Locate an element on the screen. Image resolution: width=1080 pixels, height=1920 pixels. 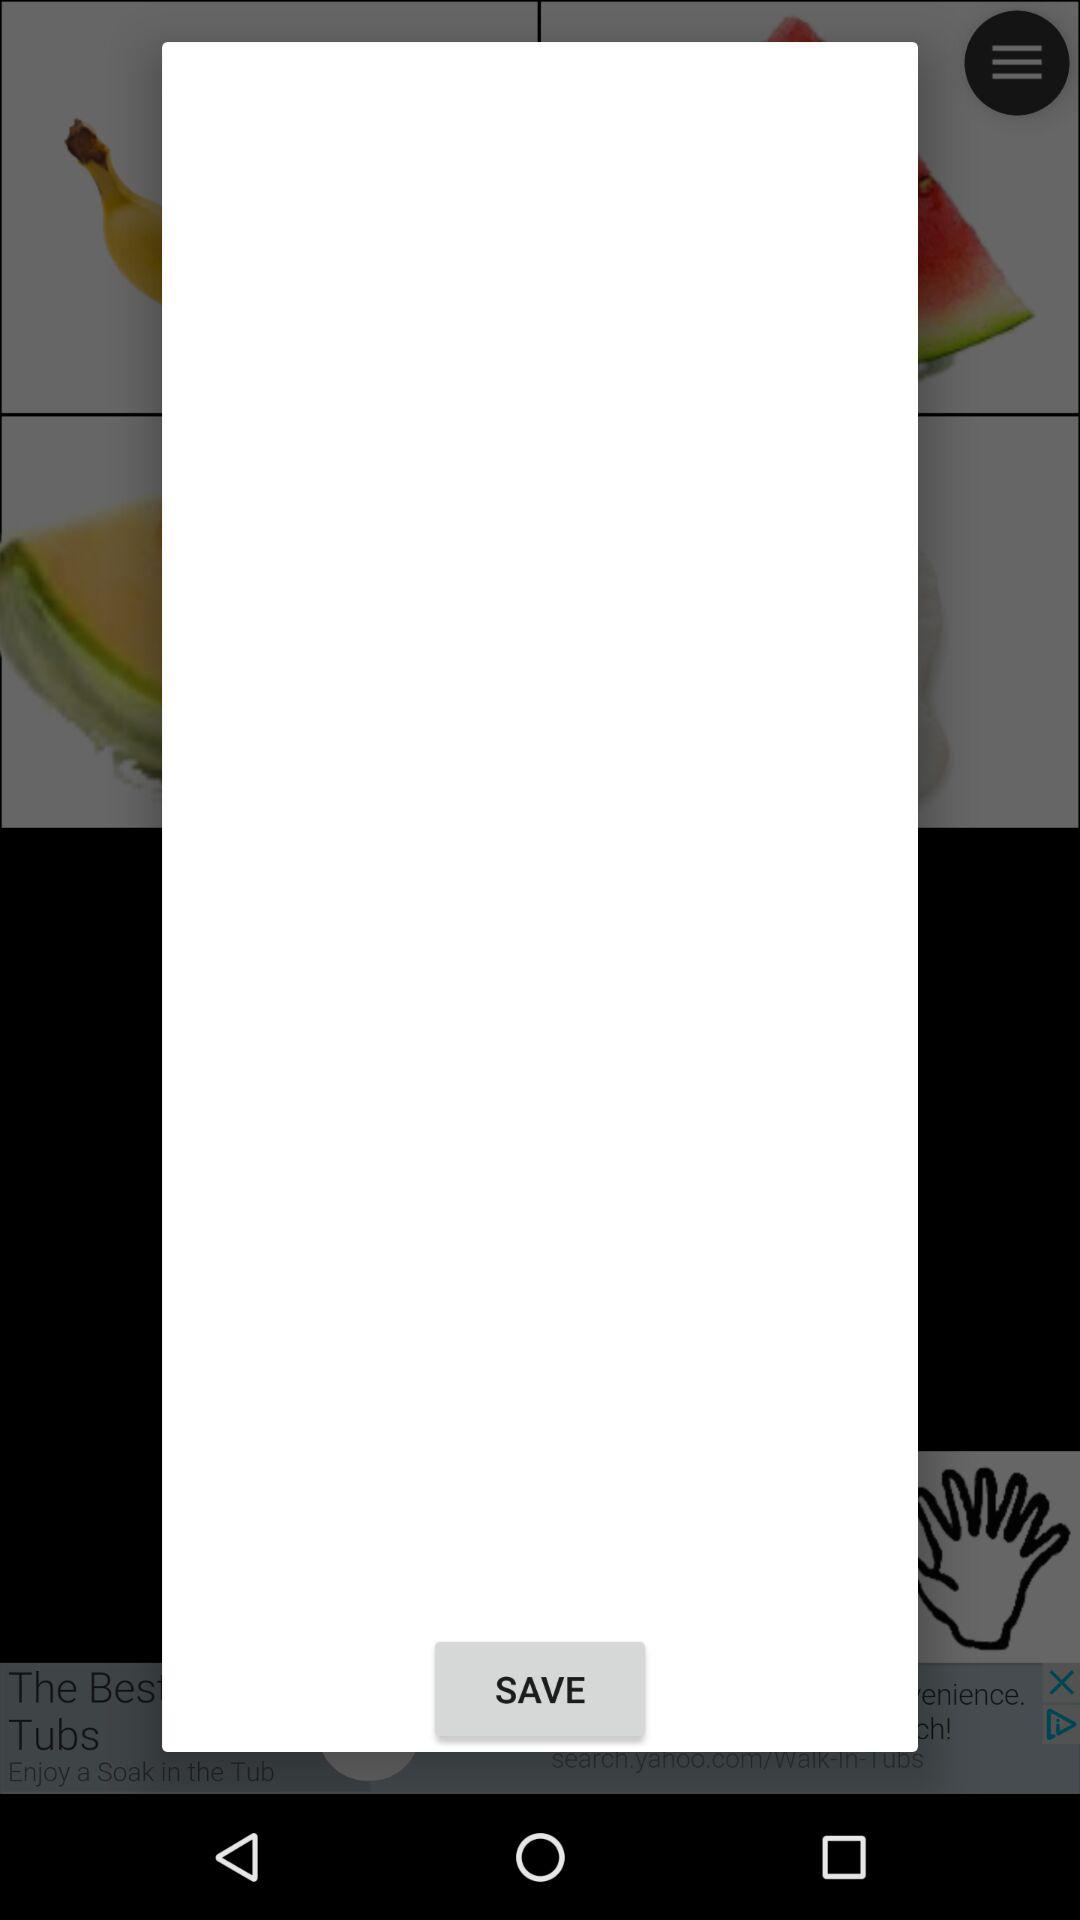
choose the save at the bottom is located at coordinates (540, 1689).